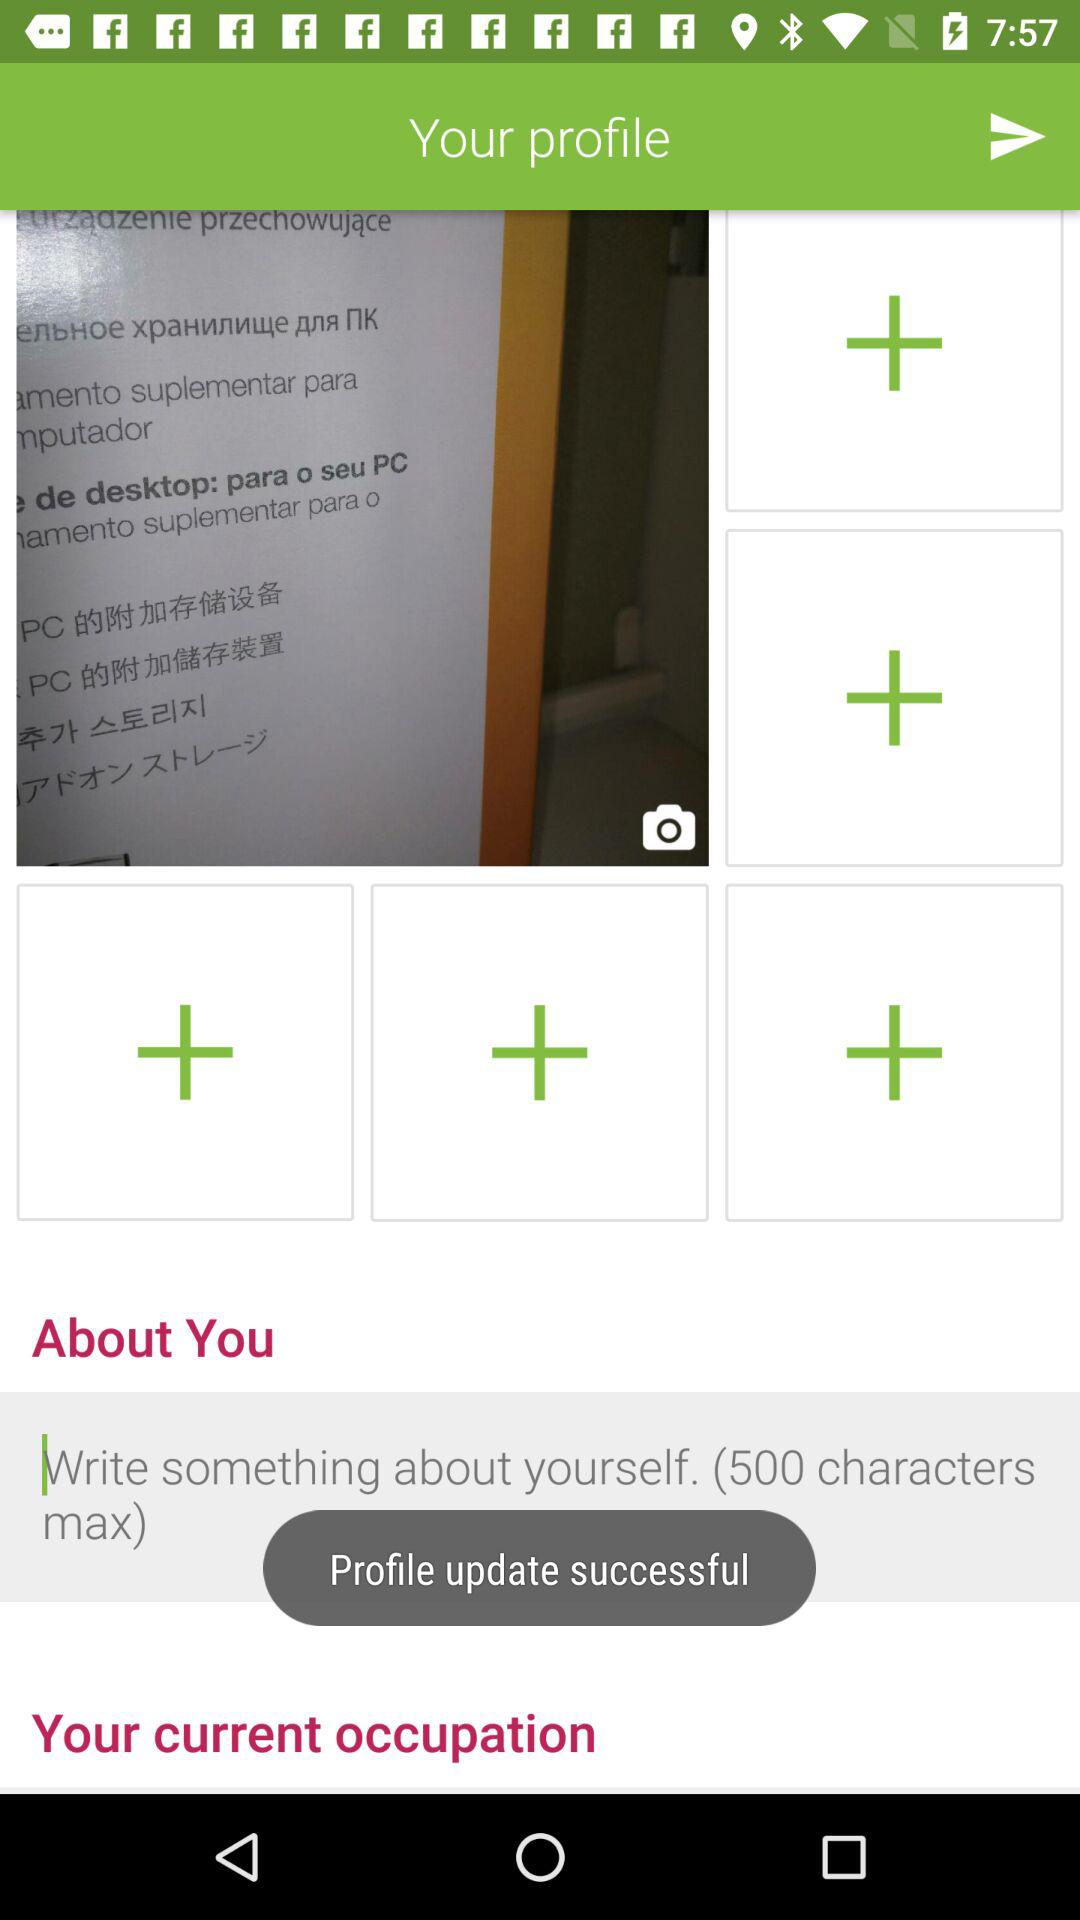  What do you see at coordinates (540, 1497) in the screenshot?
I see `enter about you section` at bounding box center [540, 1497].